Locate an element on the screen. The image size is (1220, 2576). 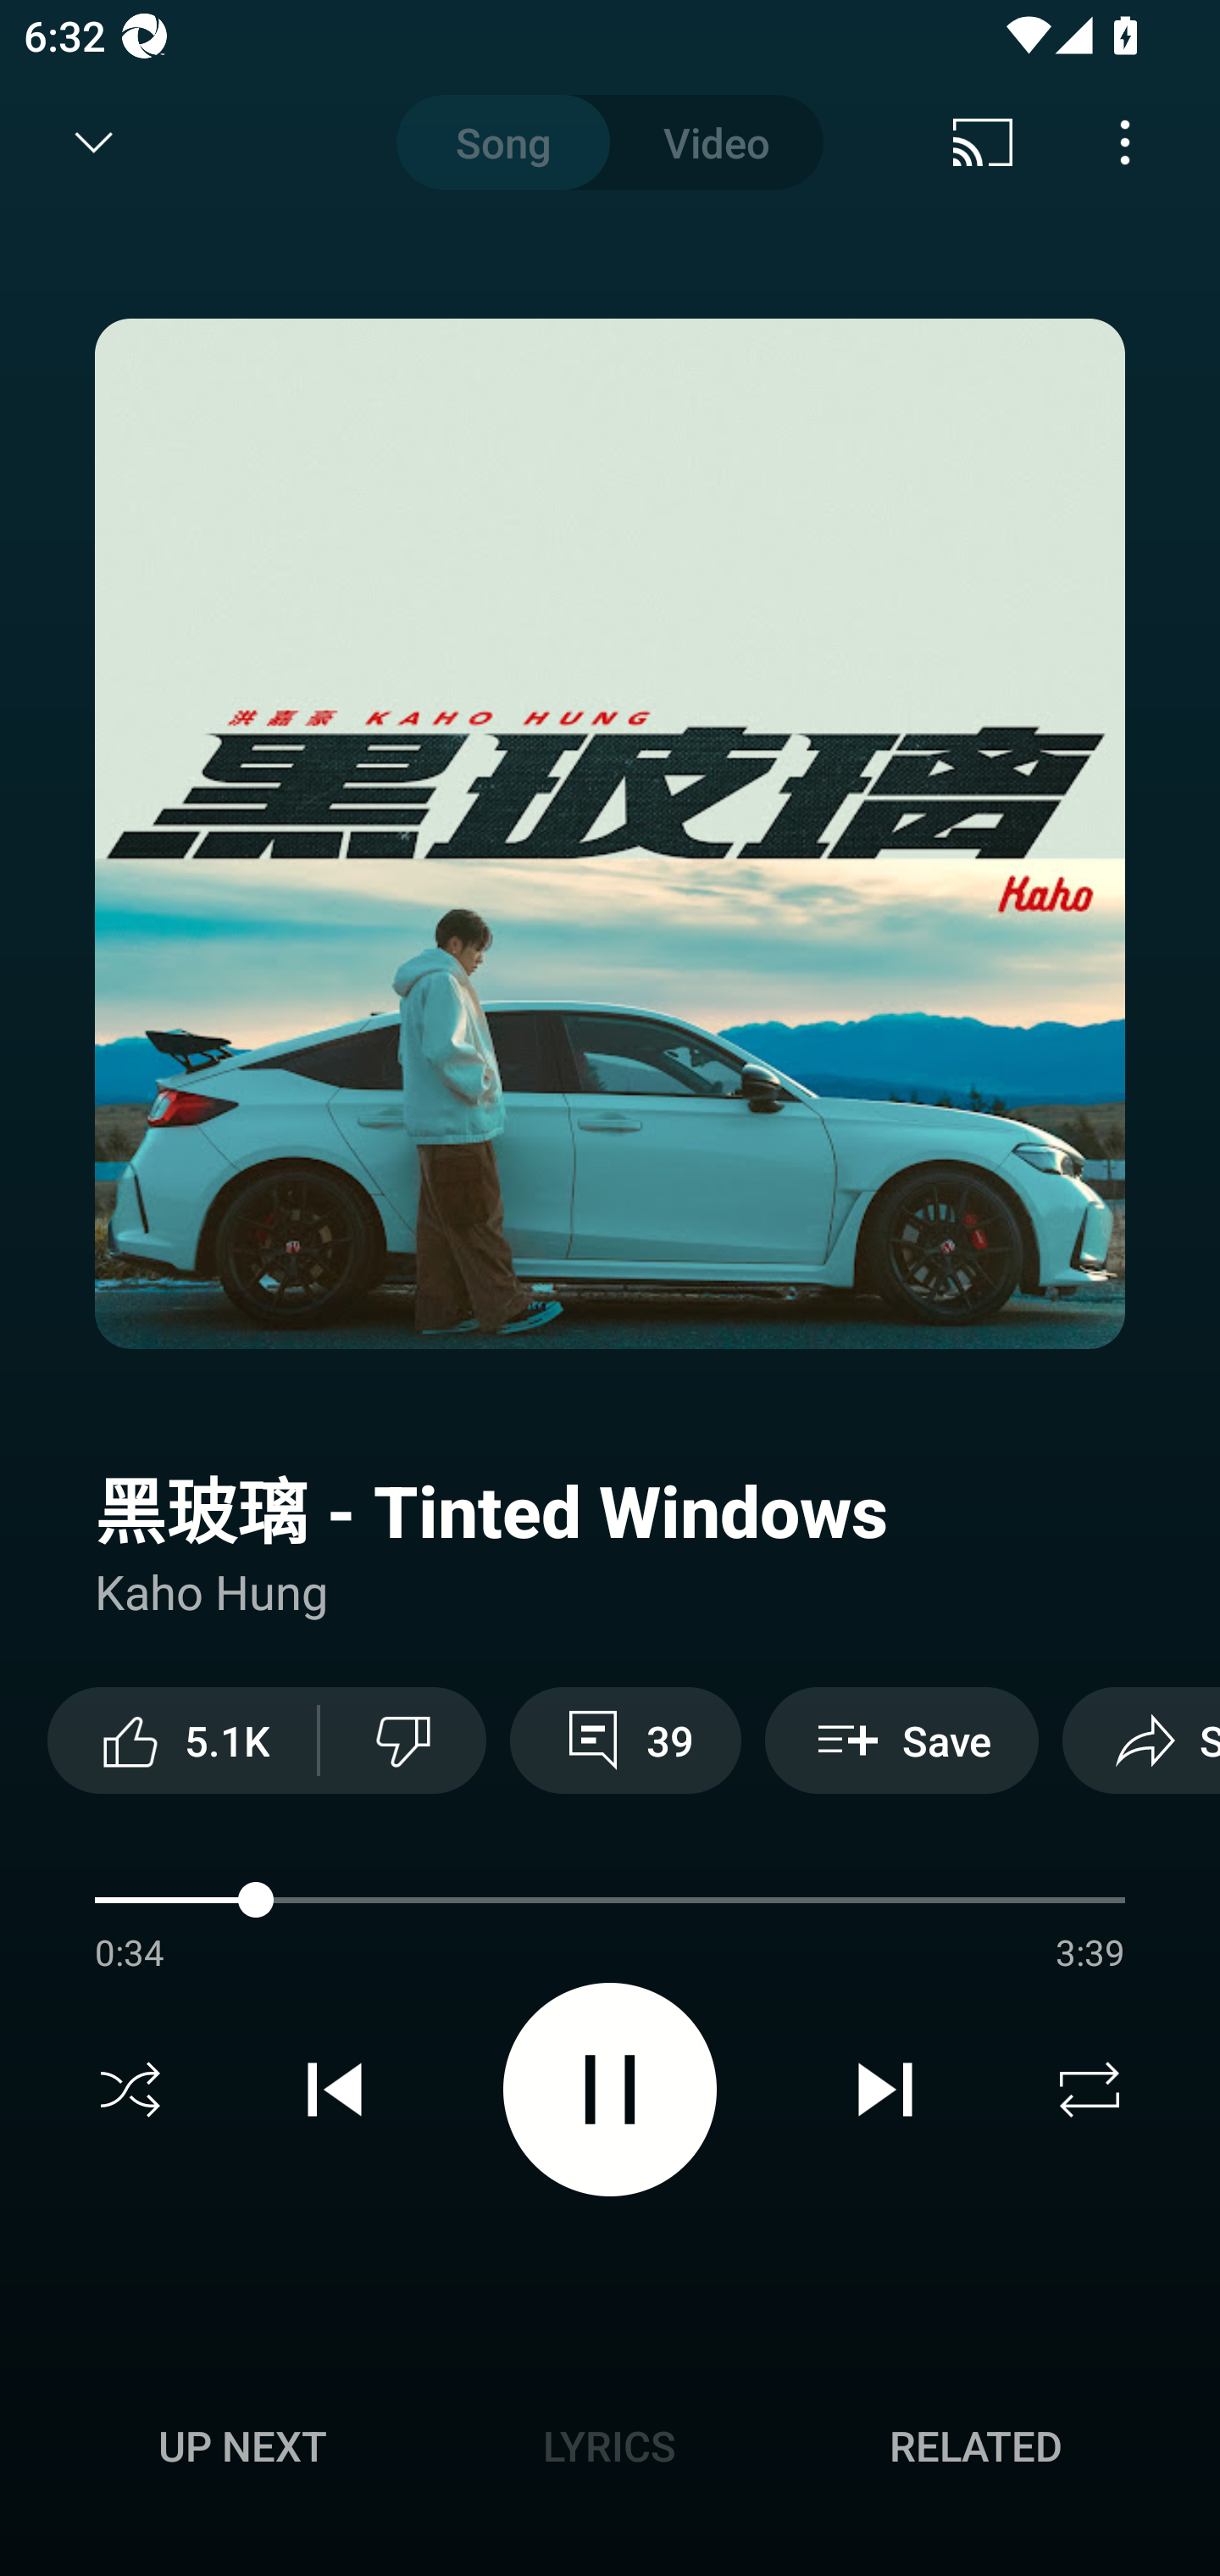
Lyrics LYRICS is located at coordinates (609, 2446).